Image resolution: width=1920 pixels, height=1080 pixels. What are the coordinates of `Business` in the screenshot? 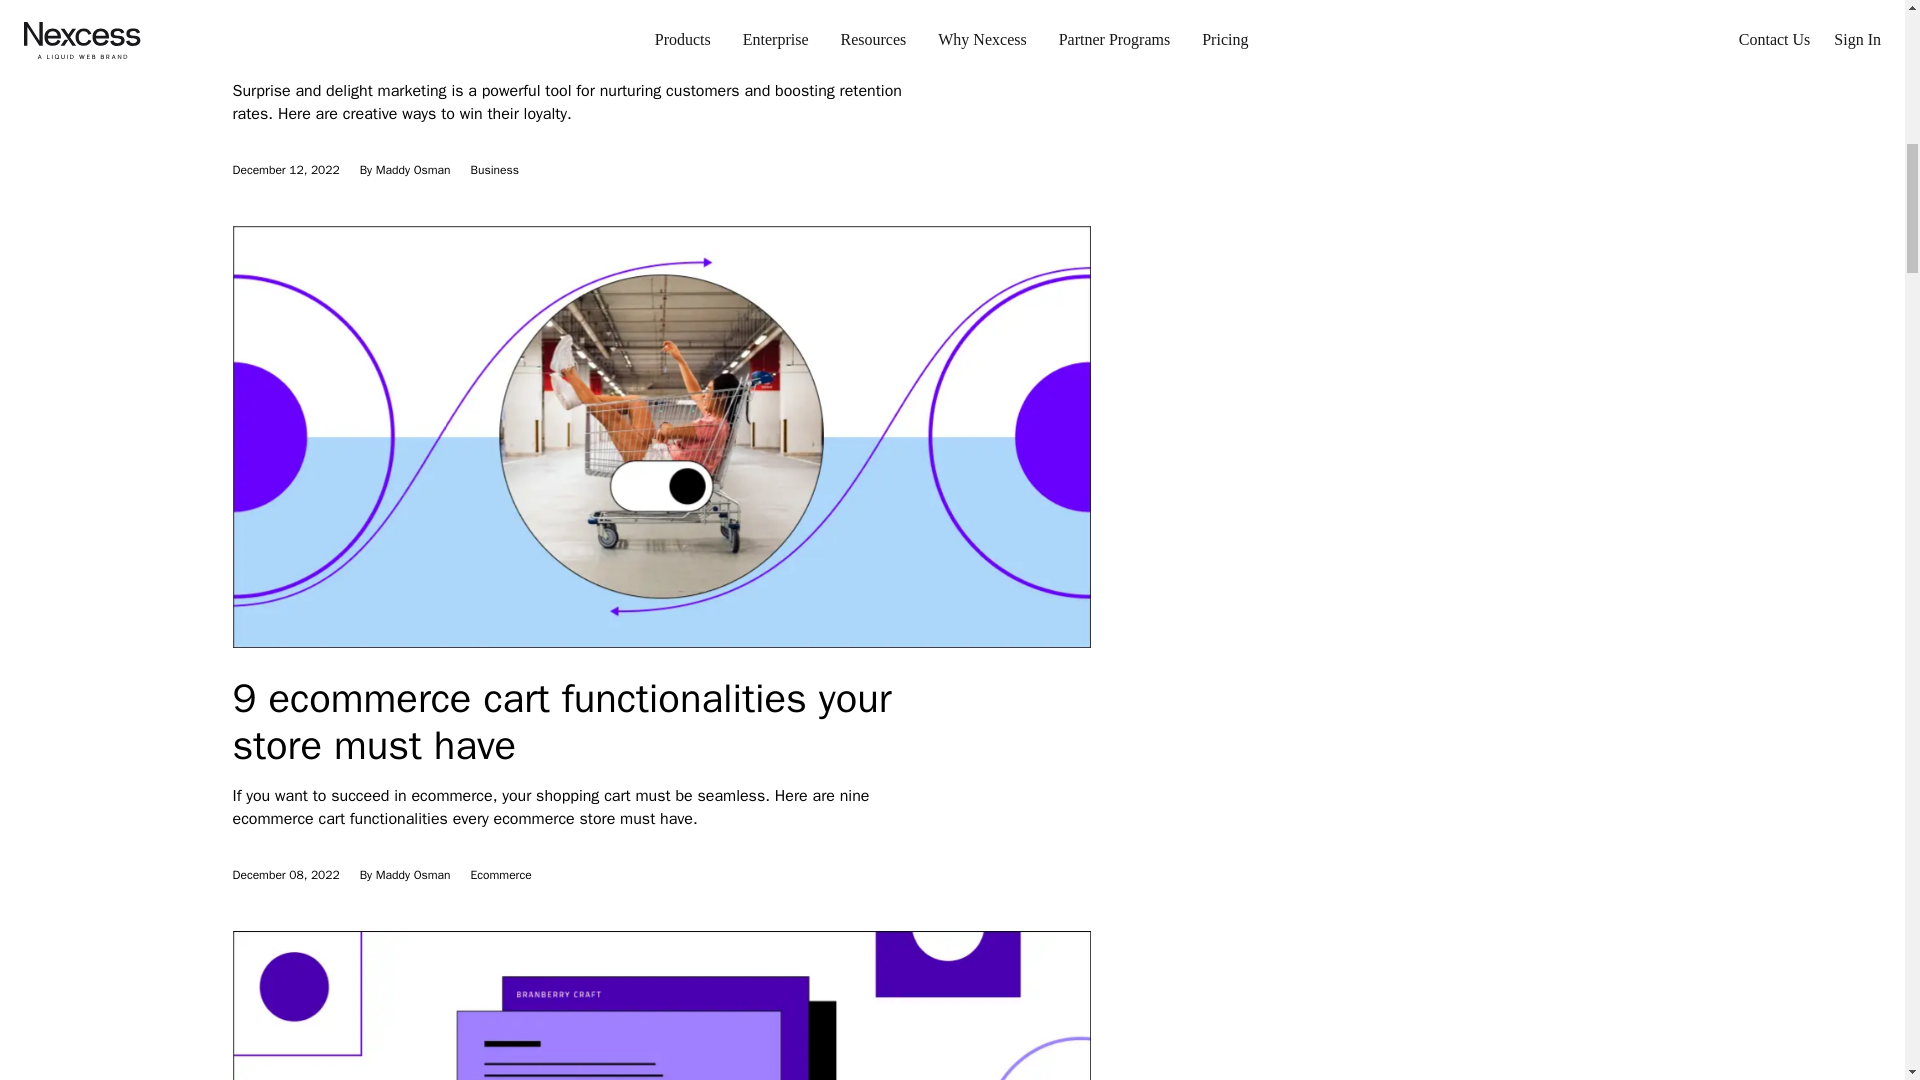 It's located at (494, 170).